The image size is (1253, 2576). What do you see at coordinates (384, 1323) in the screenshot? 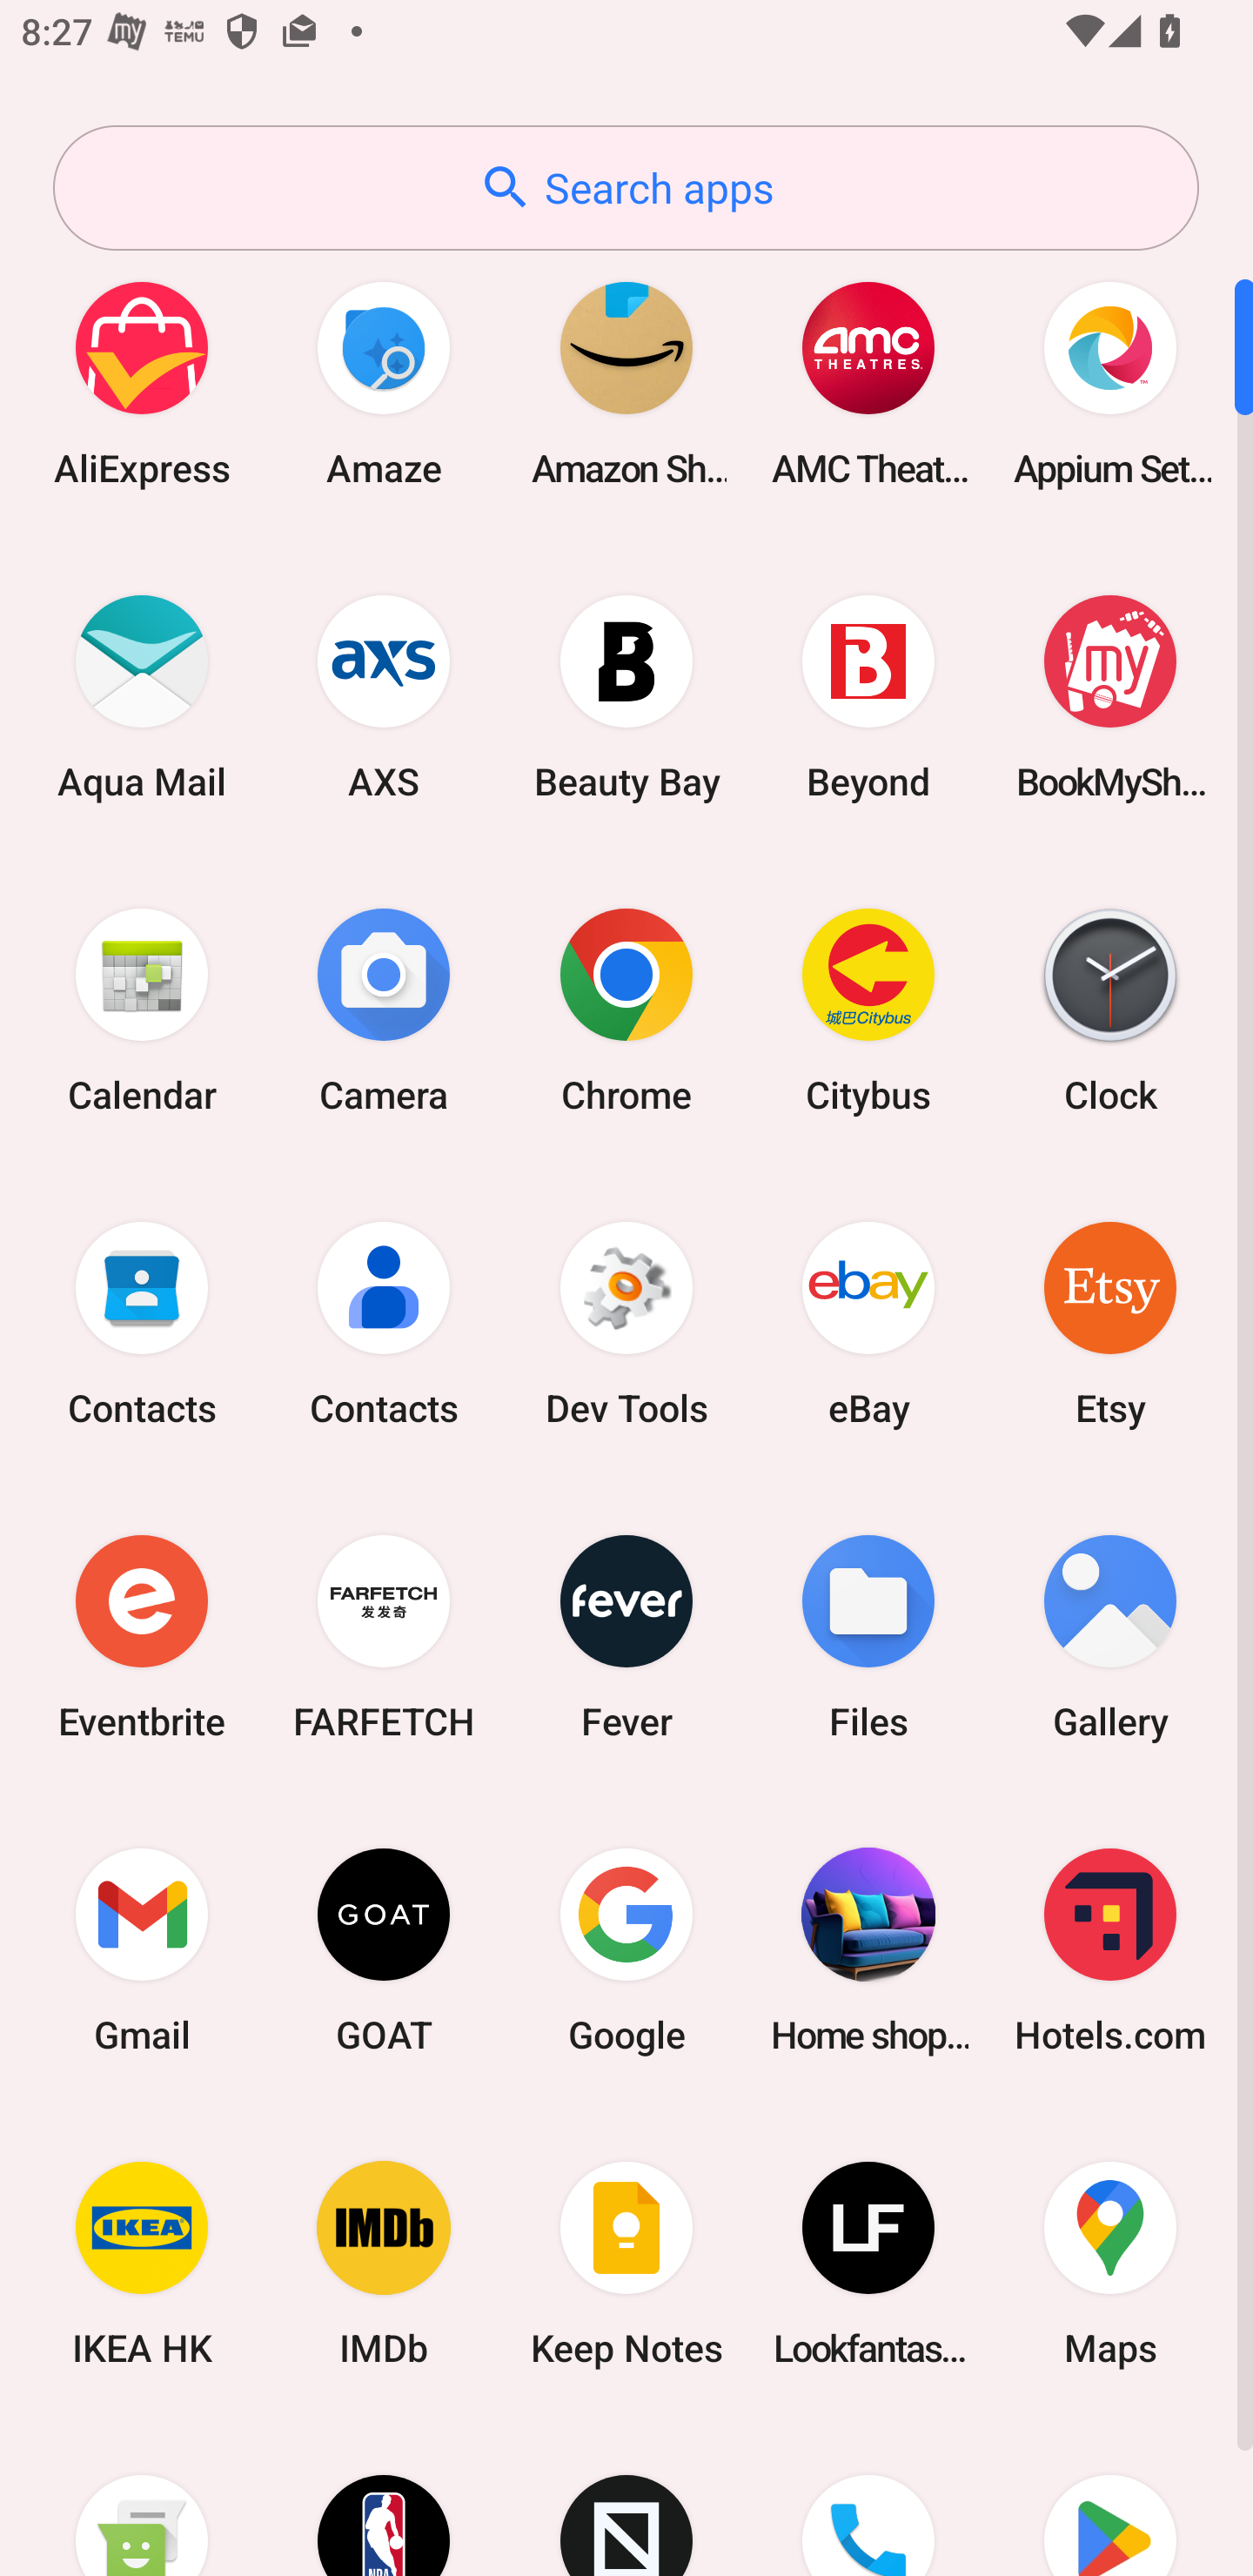
I see `Contacts` at bounding box center [384, 1323].